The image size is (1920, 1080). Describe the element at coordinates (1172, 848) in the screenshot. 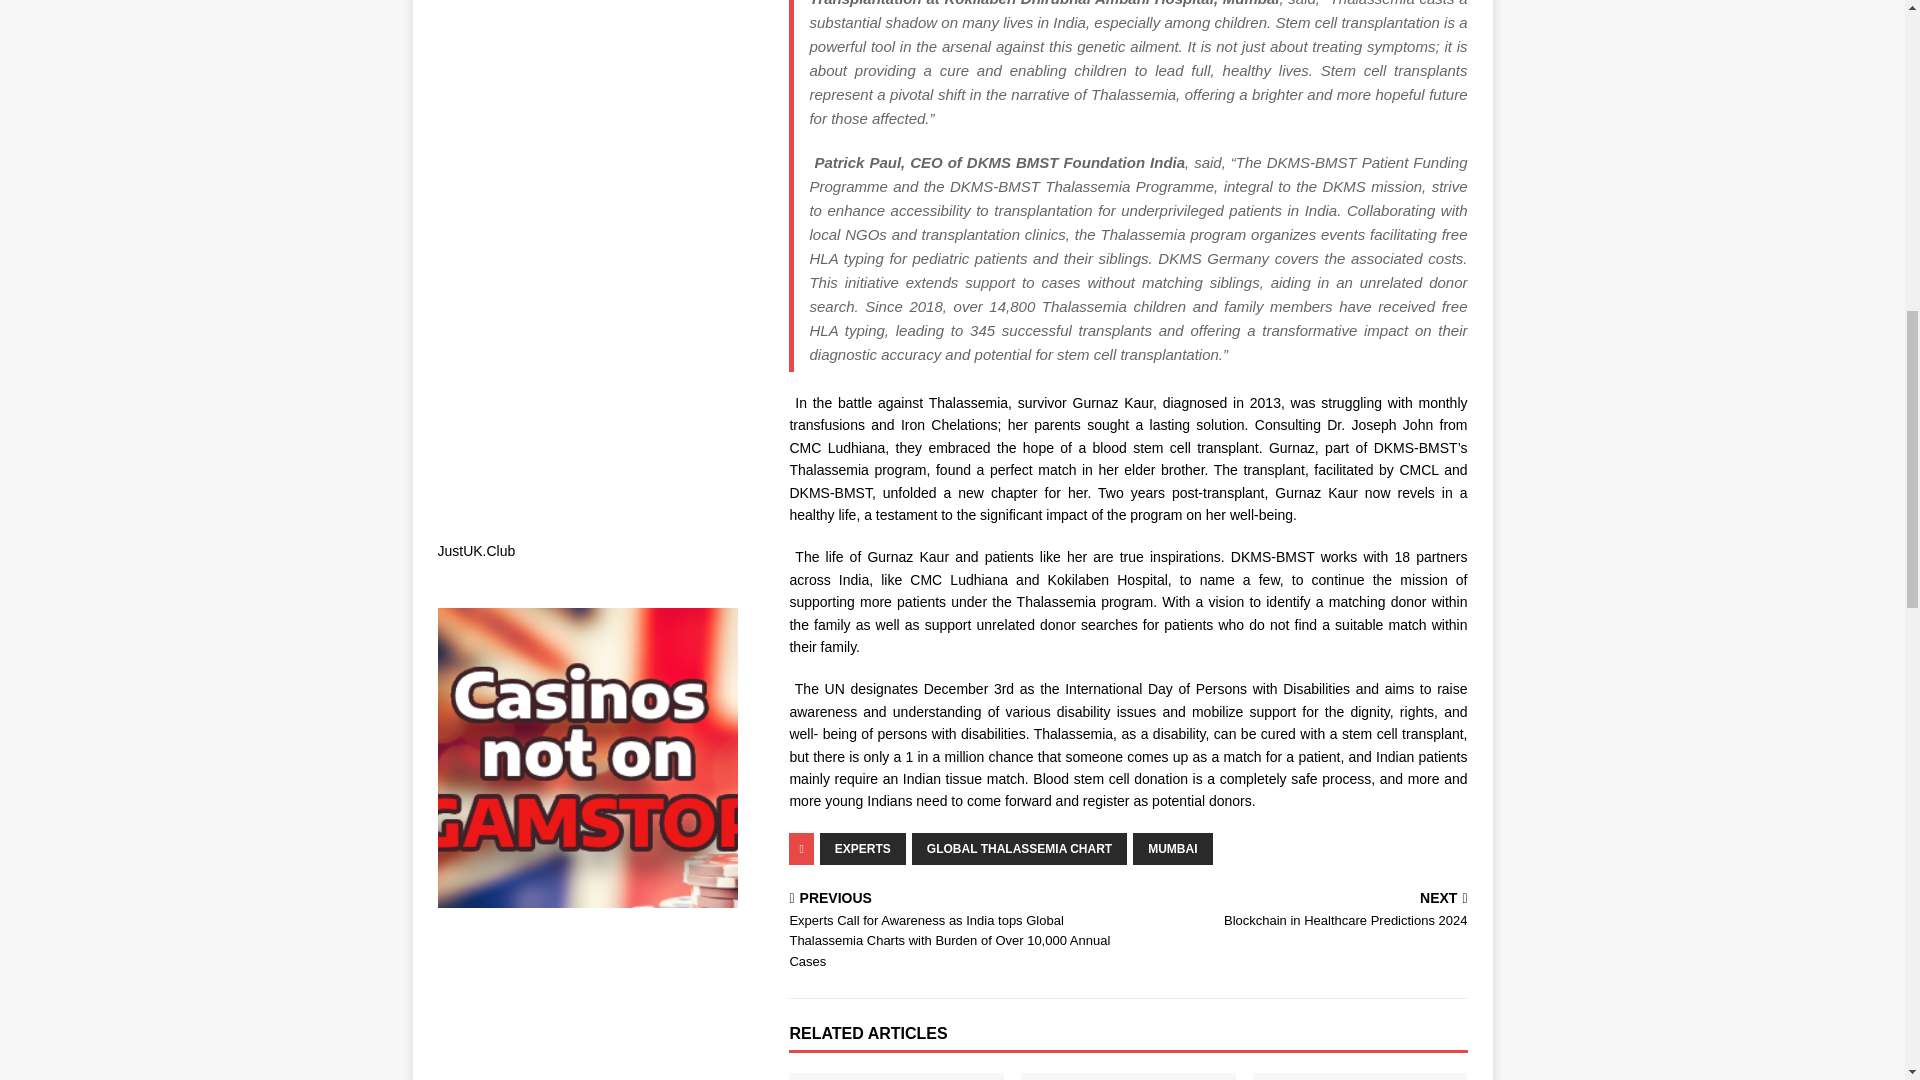

I see `MUMBAI` at that location.